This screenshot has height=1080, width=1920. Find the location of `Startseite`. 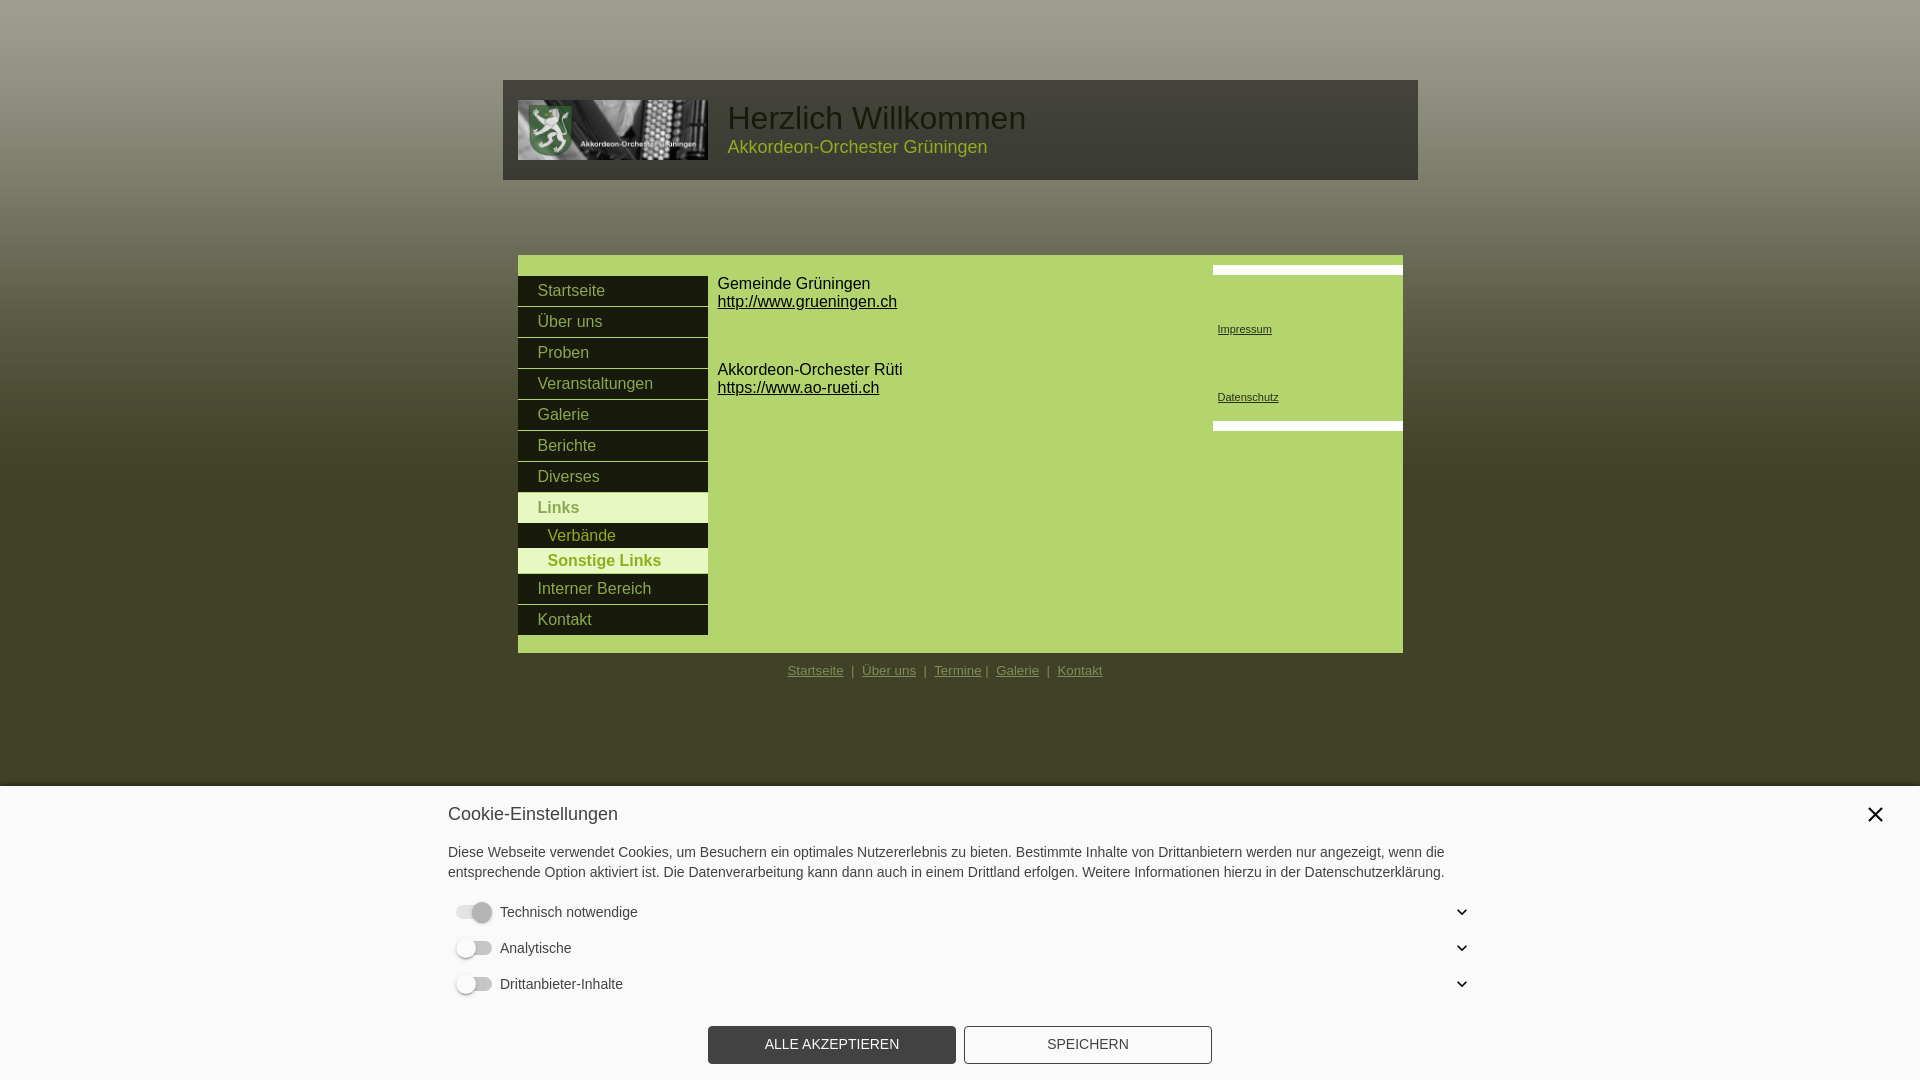

Startseite is located at coordinates (613, 291).